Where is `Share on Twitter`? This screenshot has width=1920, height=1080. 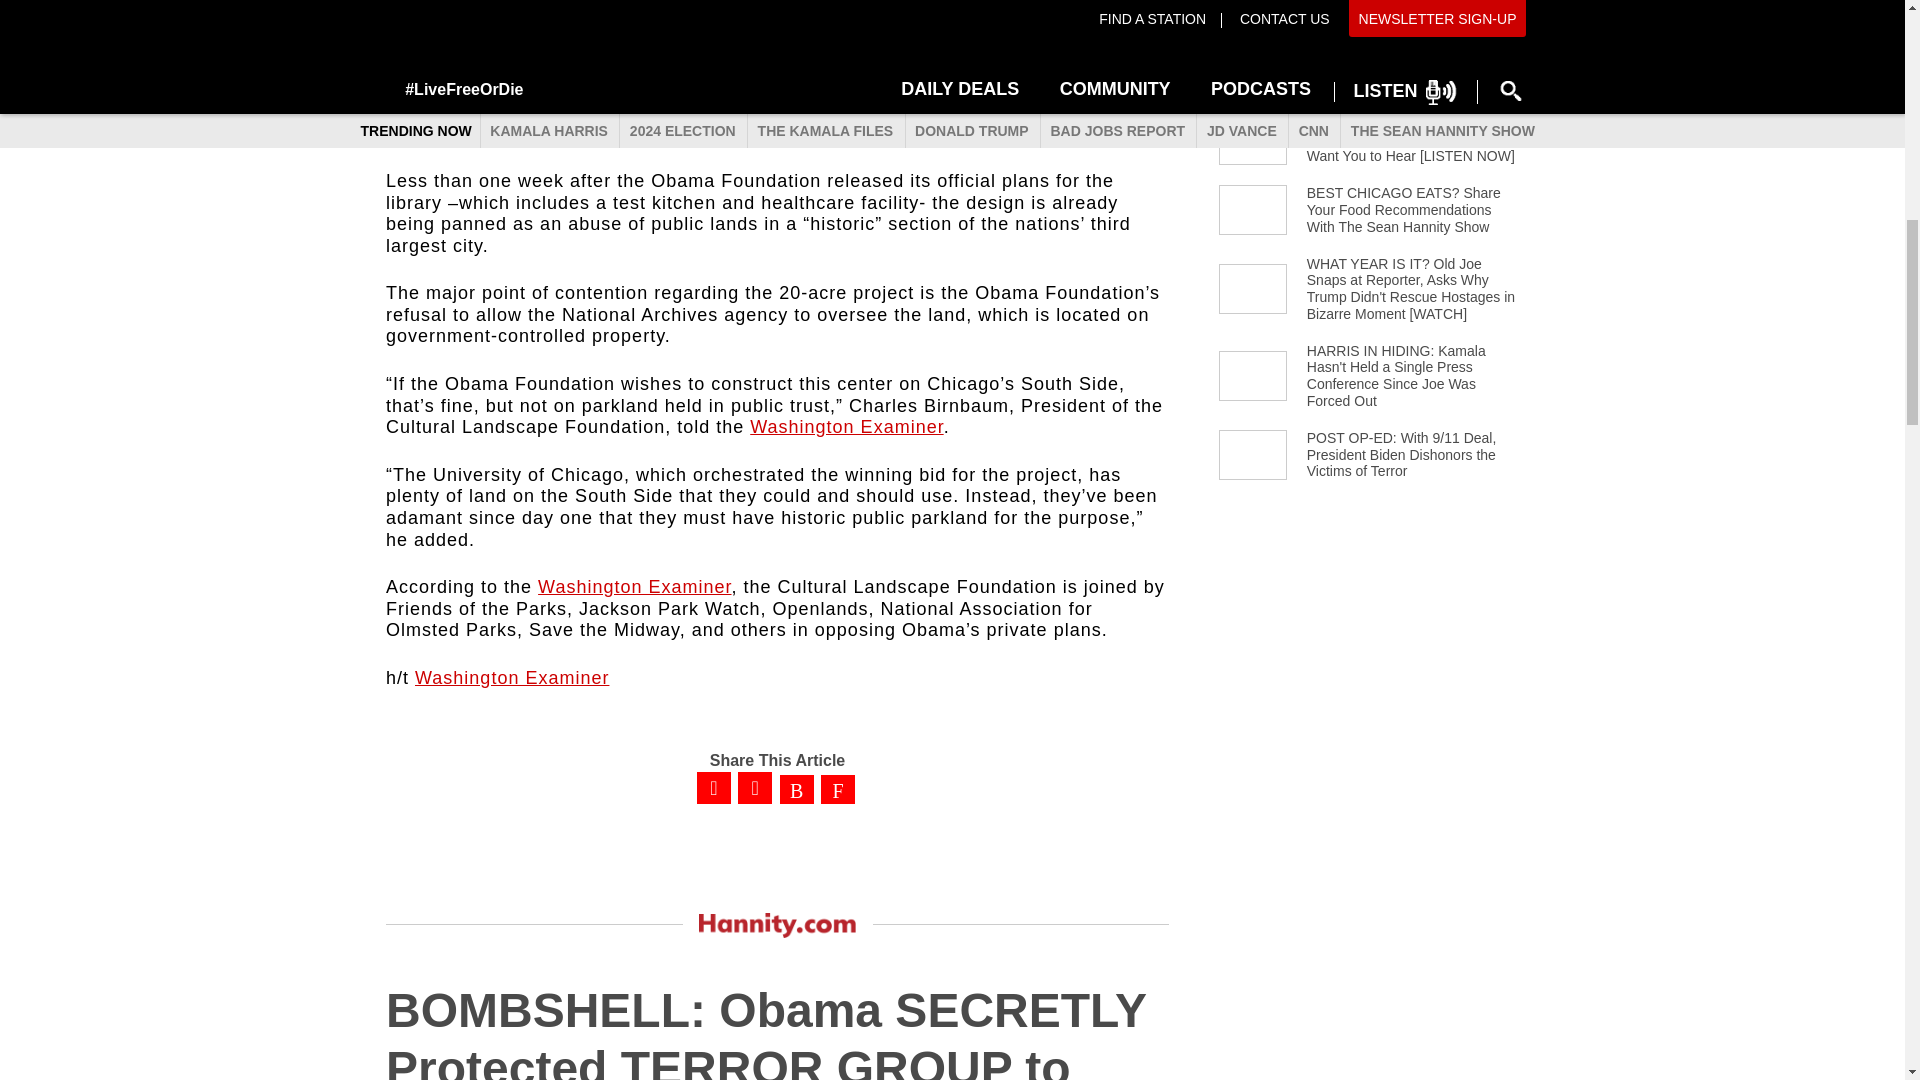 Share on Twitter is located at coordinates (754, 788).